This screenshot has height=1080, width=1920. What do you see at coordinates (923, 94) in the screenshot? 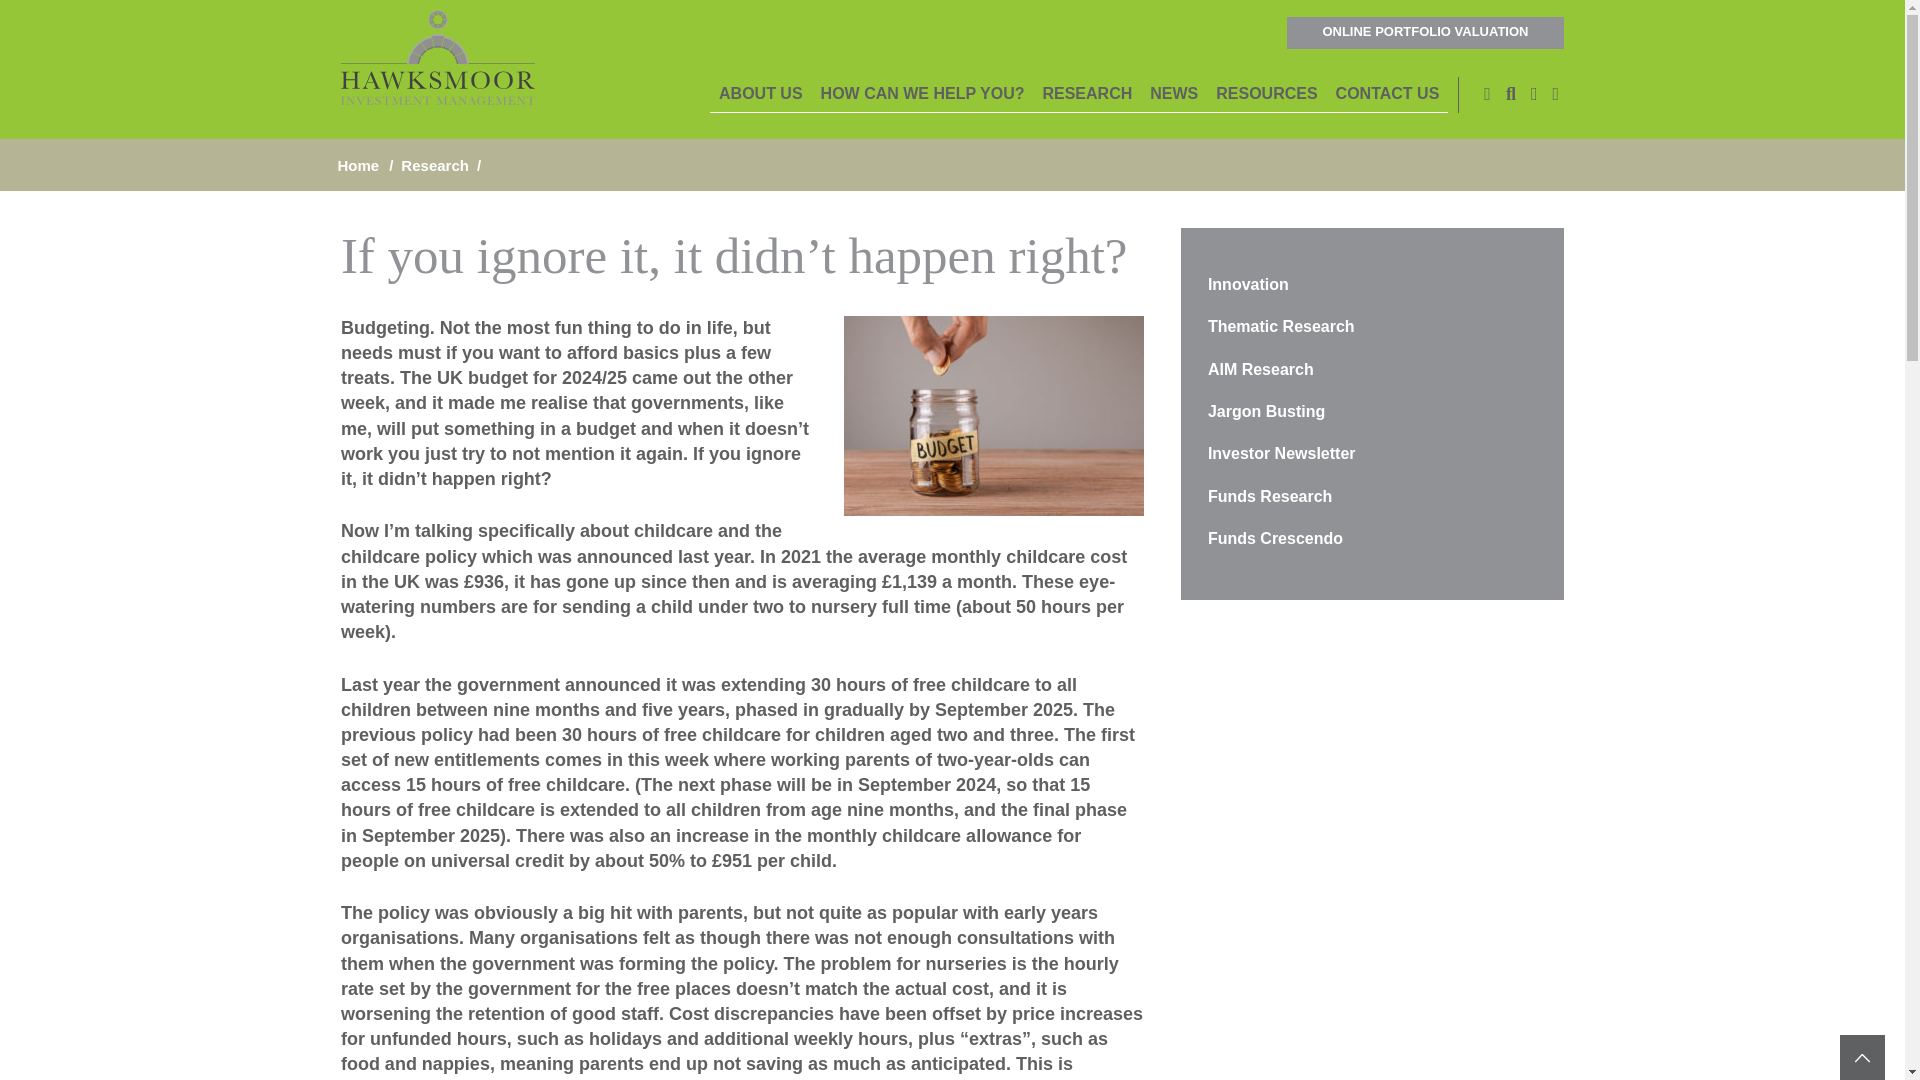
I see `How can we help you?` at bounding box center [923, 94].